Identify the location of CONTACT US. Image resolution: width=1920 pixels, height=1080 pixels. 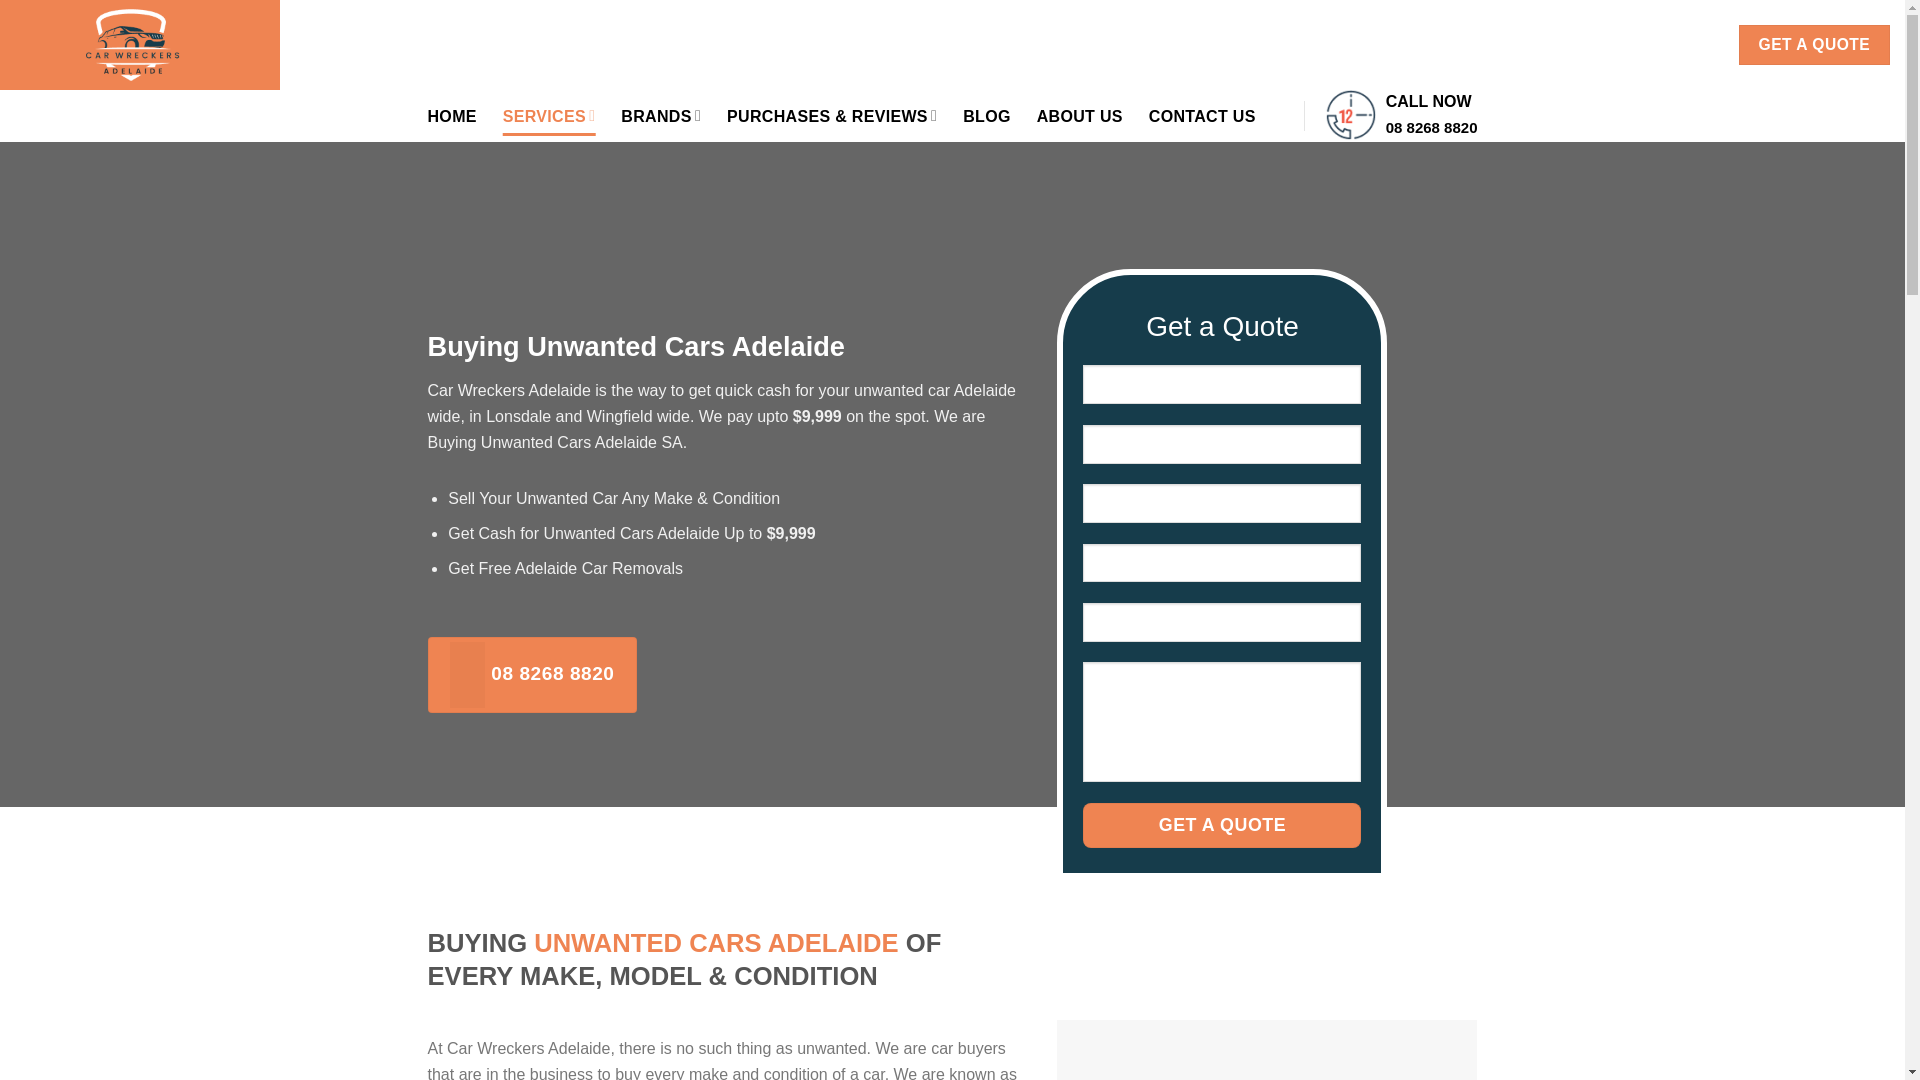
(1648, 44).